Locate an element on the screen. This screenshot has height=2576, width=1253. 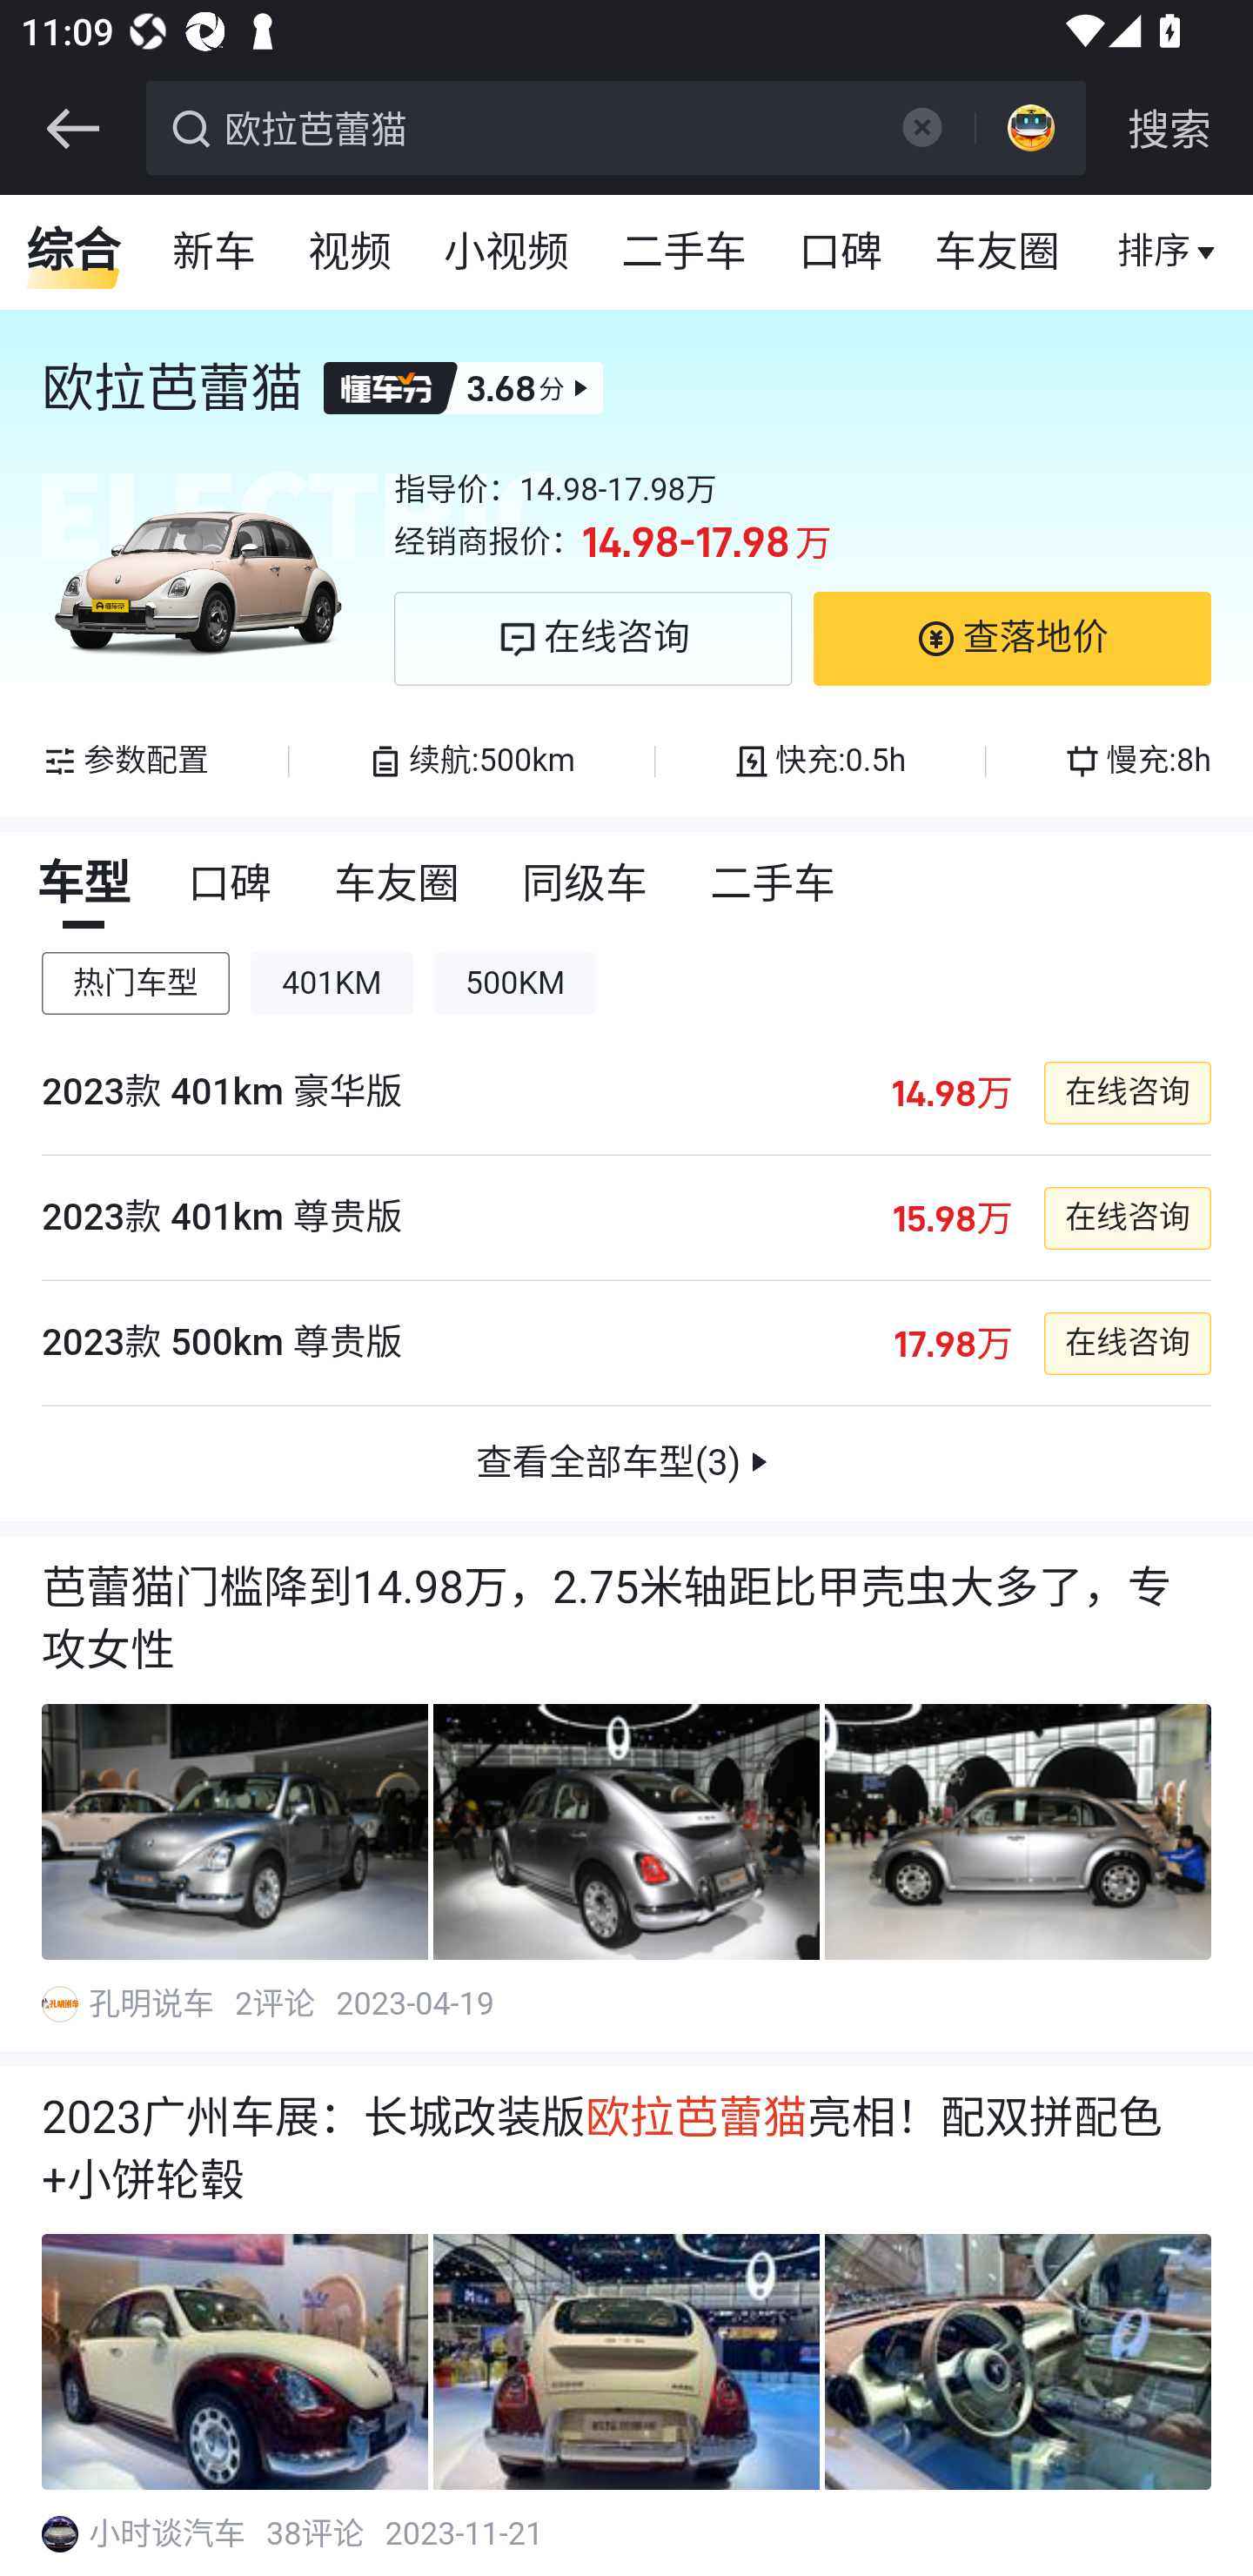
 is located at coordinates (921, 127).